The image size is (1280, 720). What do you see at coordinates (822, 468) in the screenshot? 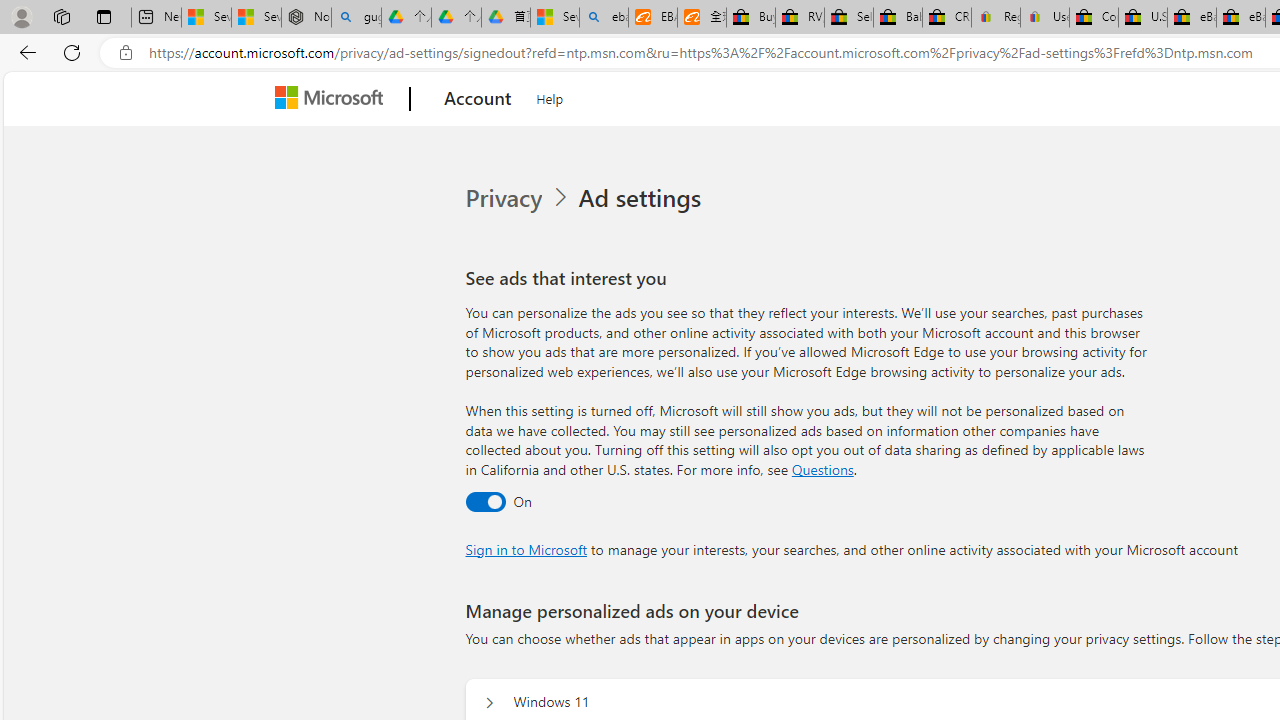
I see `Go to Questions section` at bounding box center [822, 468].